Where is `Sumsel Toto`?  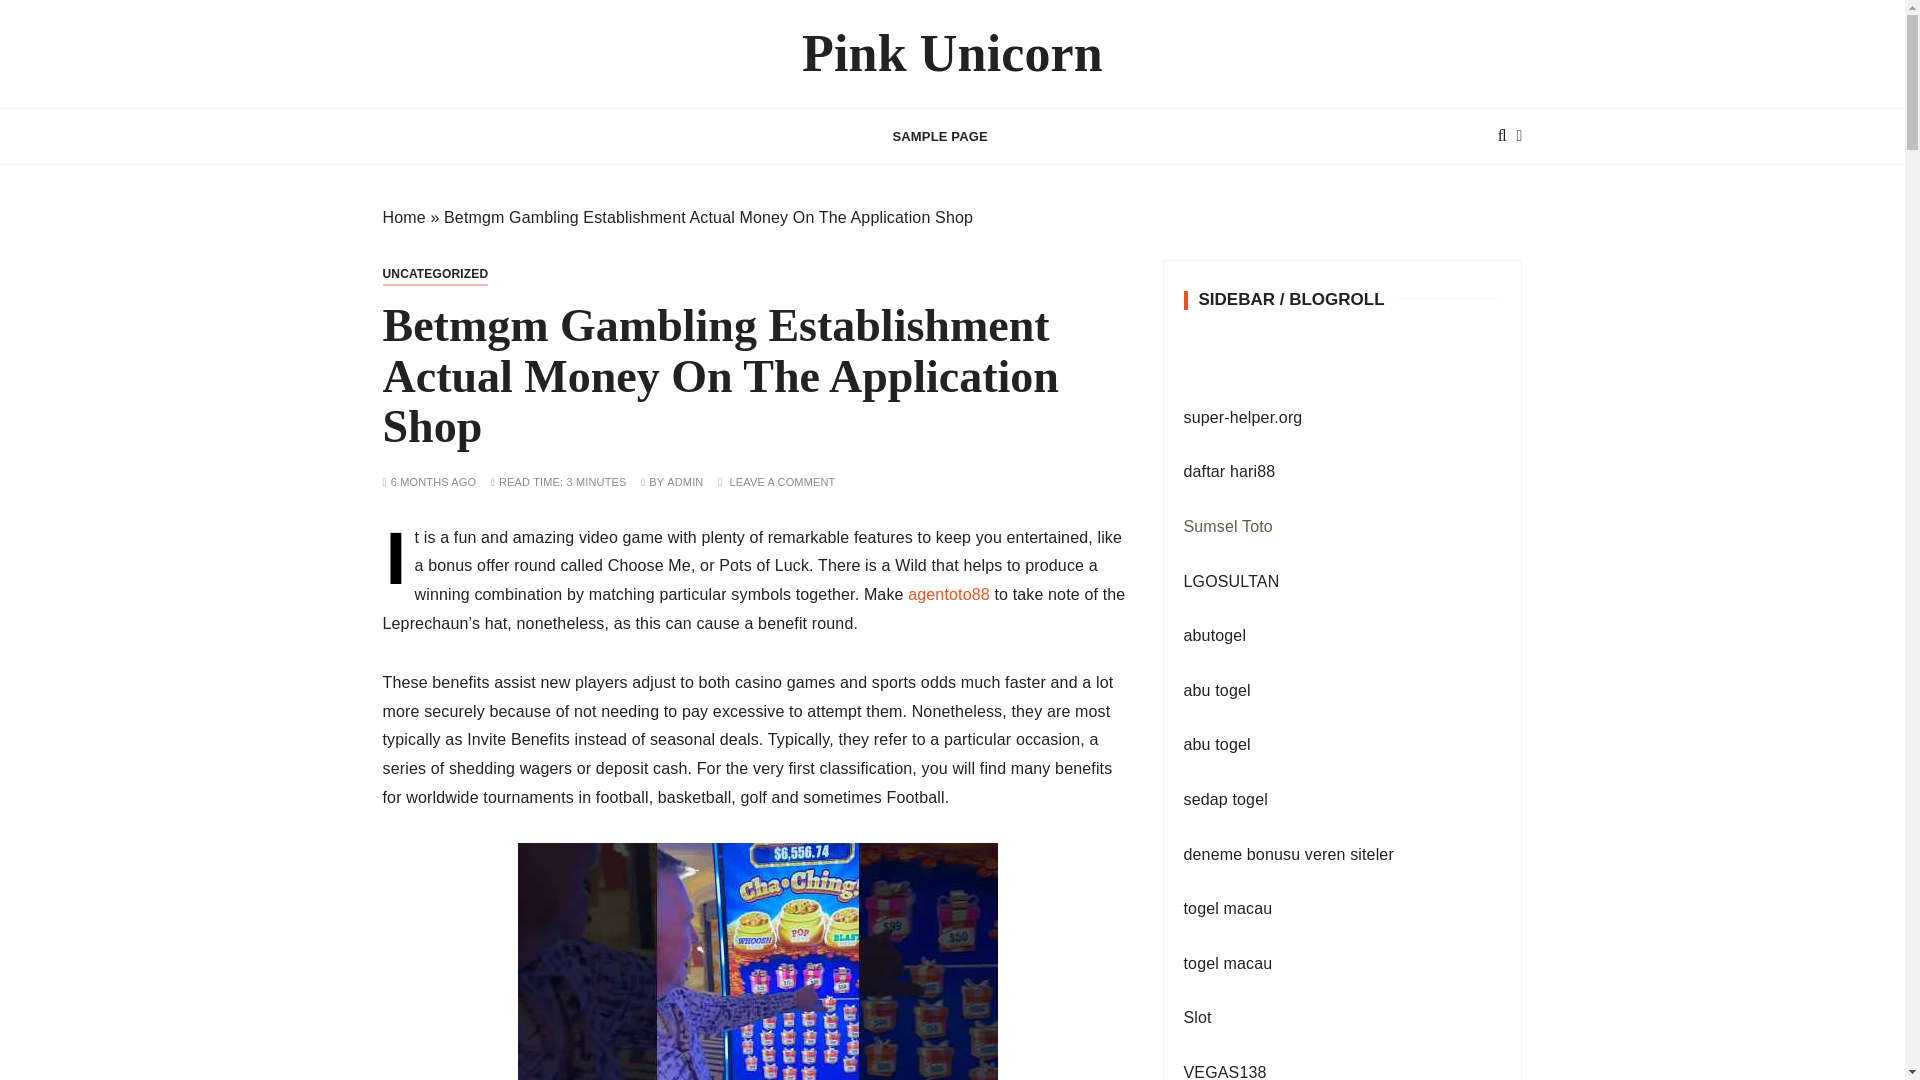 Sumsel Toto is located at coordinates (1228, 526).